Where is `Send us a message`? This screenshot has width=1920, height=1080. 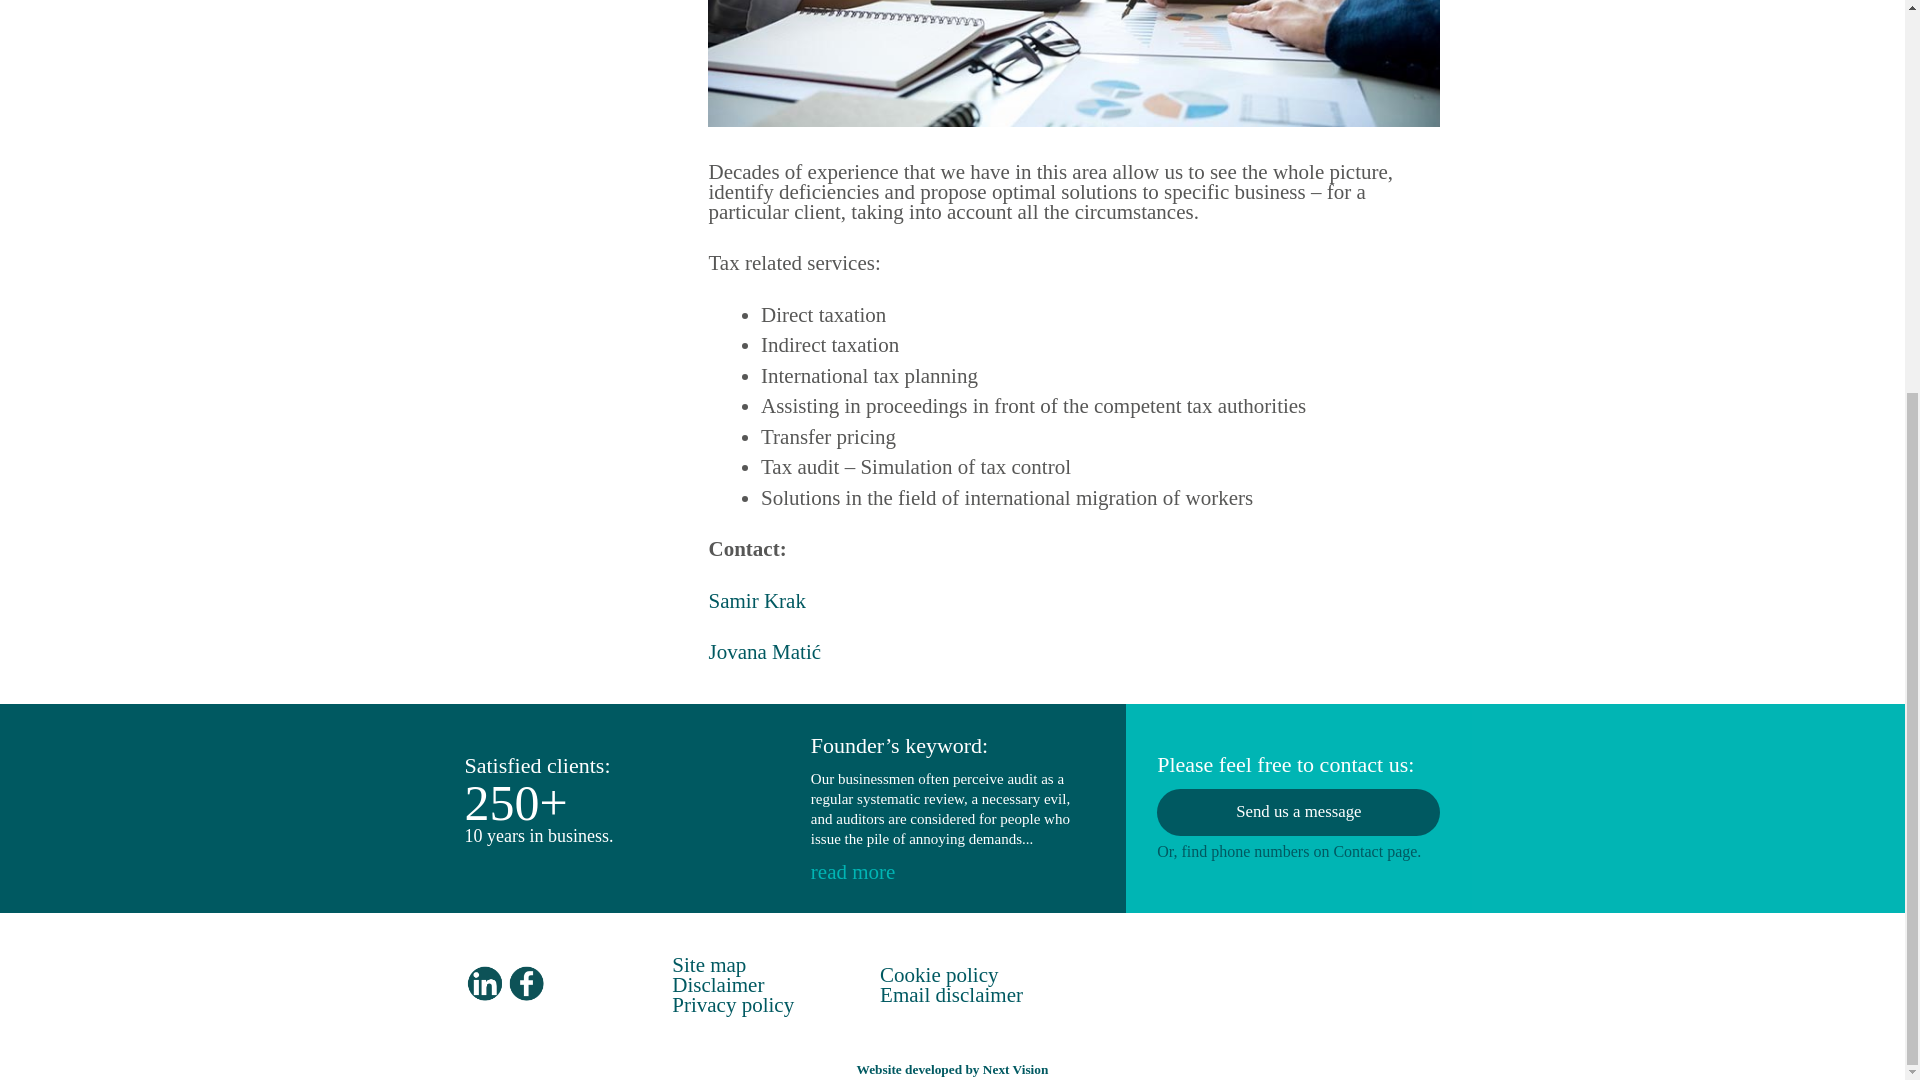
Send us a message is located at coordinates (1298, 812).